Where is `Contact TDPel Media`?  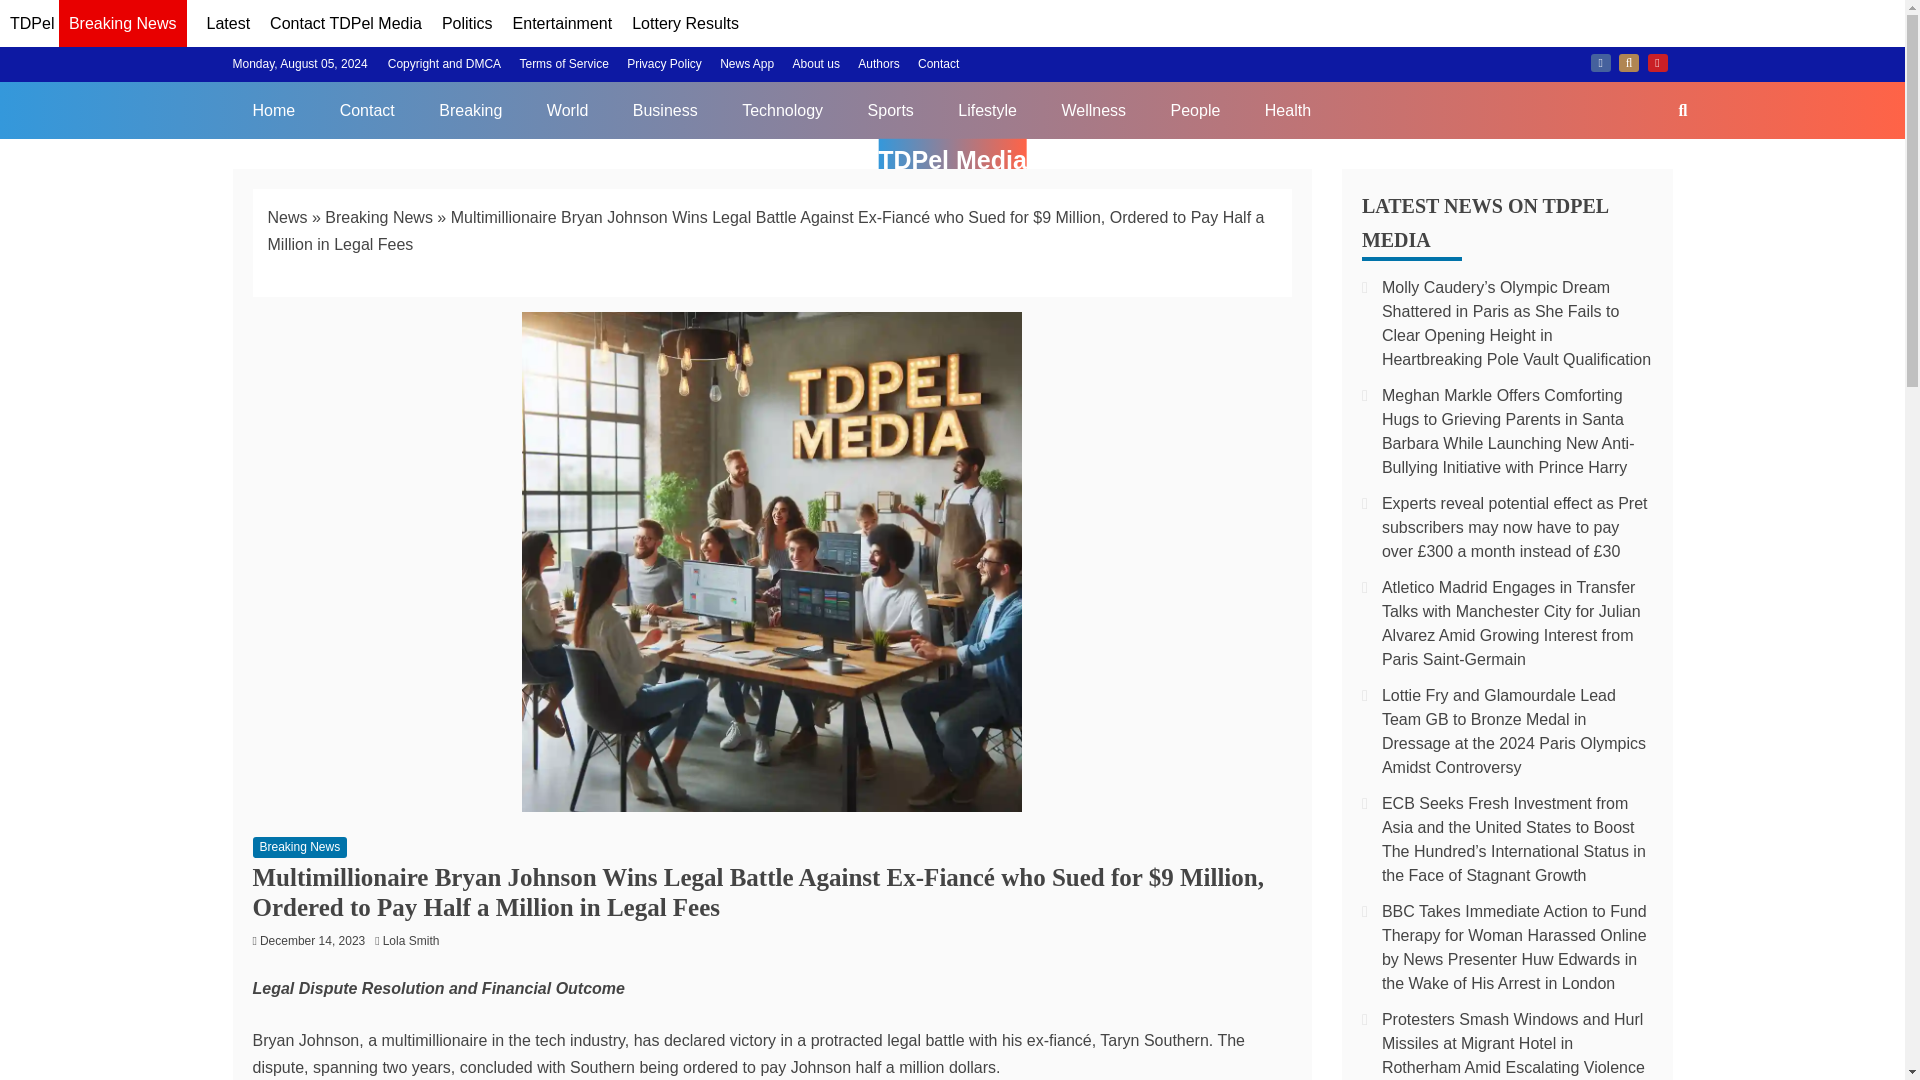 Contact TDPel Media is located at coordinates (346, 24).